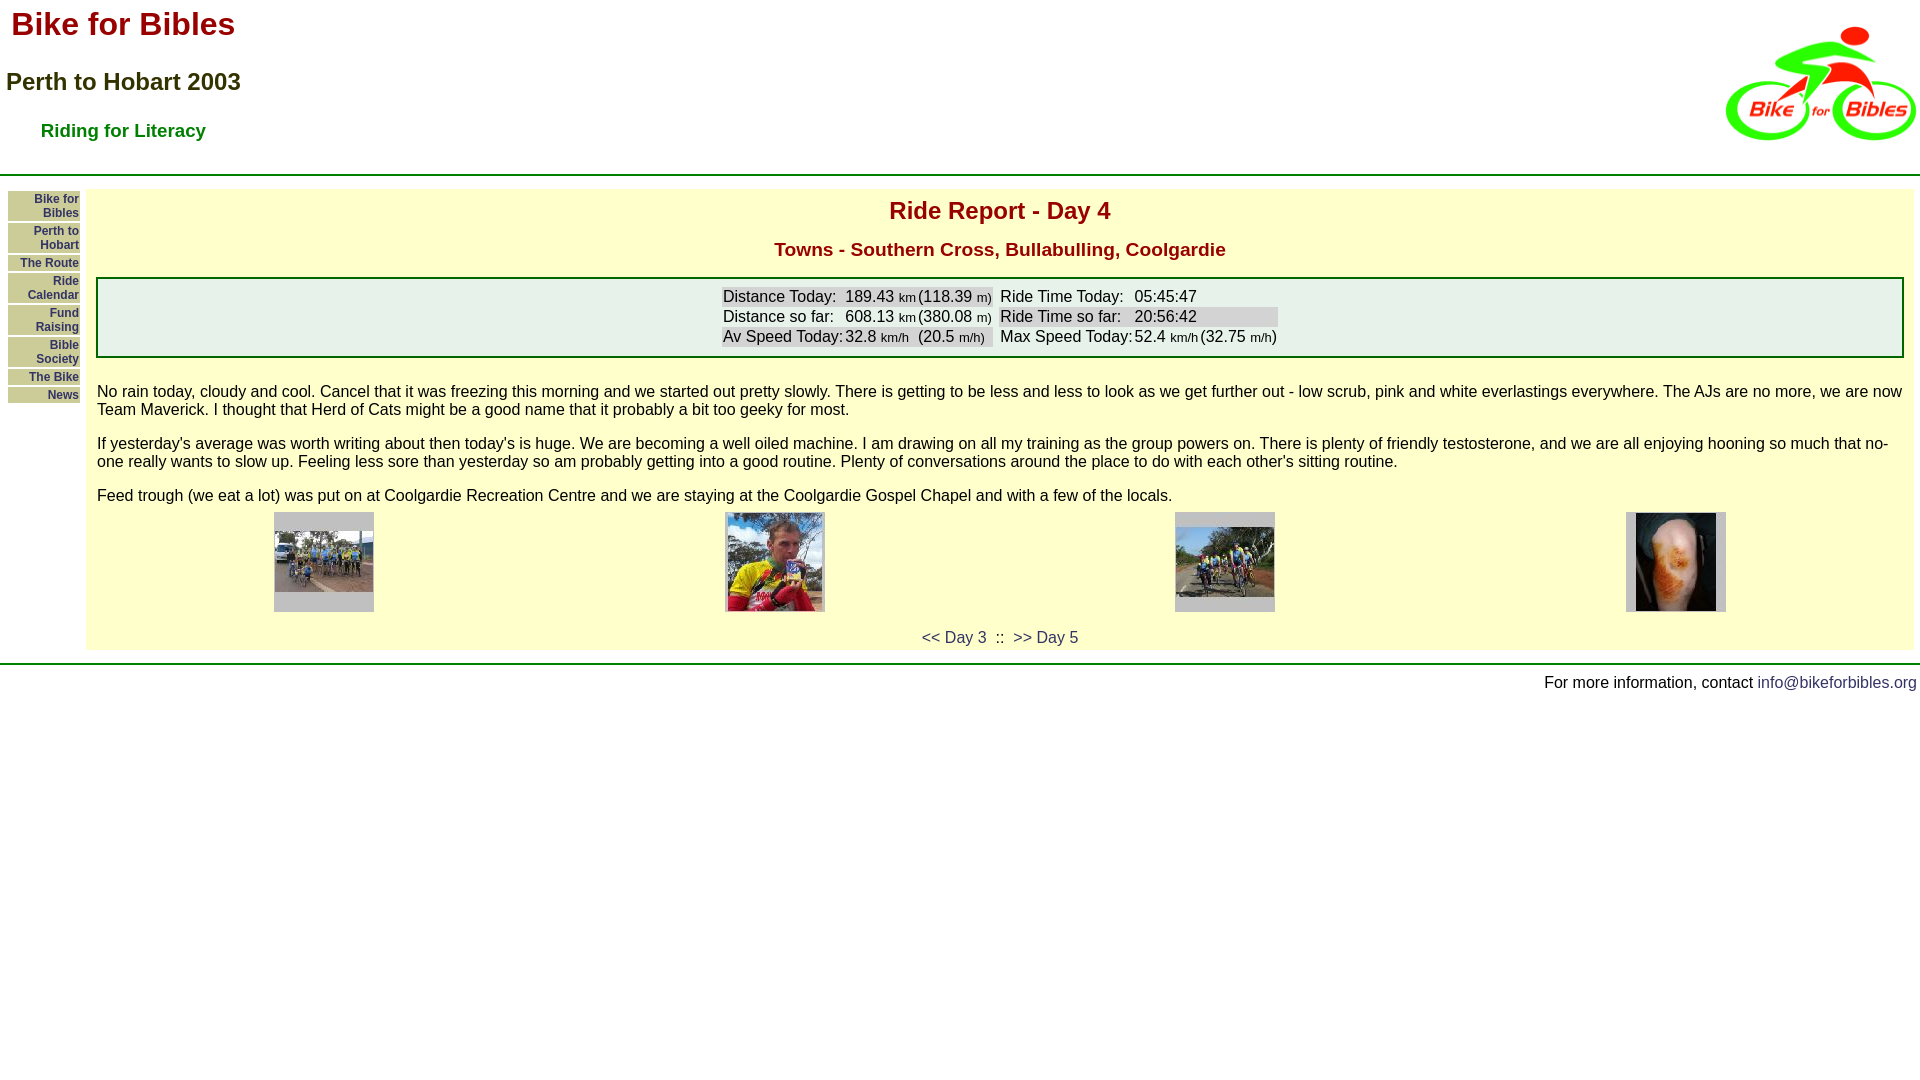 Image resolution: width=1920 pixels, height=1080 pixels. Describe the element at coordinates (56, 237) in the screenshot. I see `Perth to Hobart` at that location.